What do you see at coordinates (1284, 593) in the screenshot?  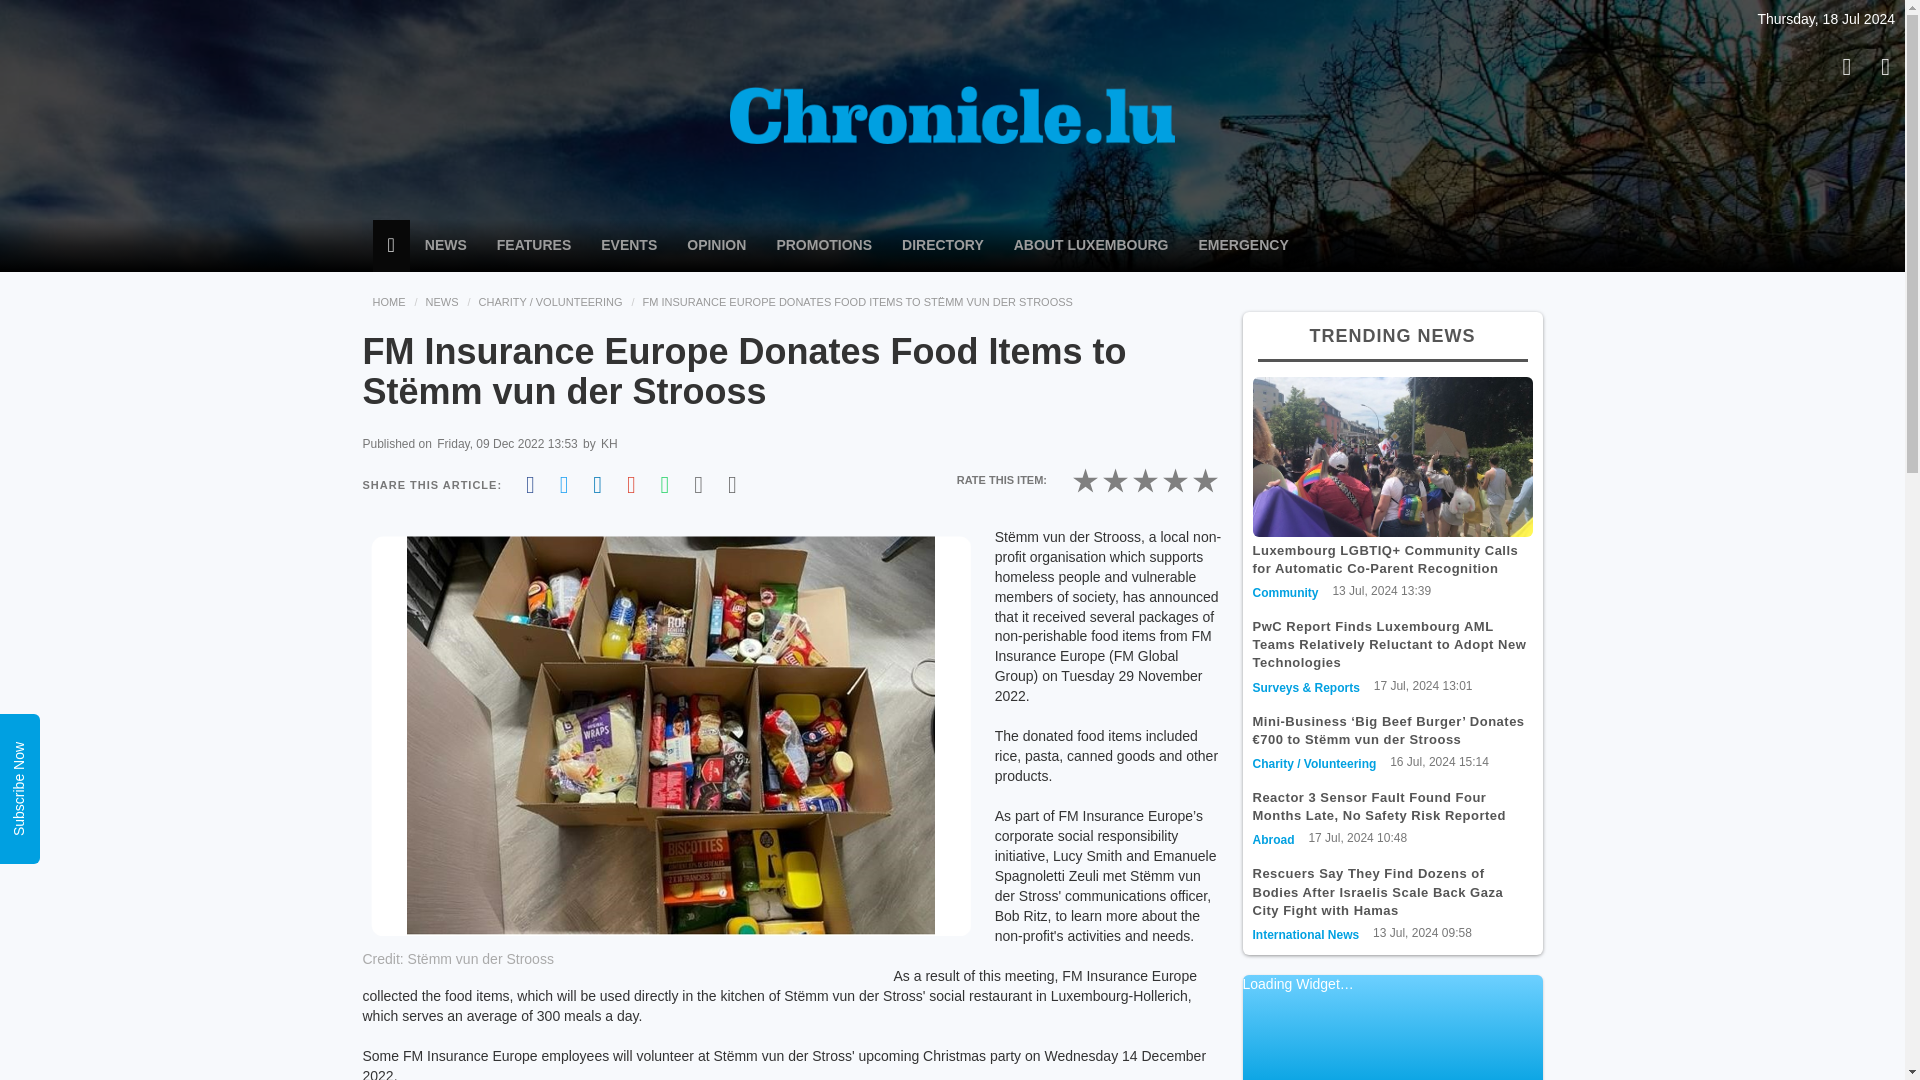 I see `Community` at bounding box center [1284, 593].